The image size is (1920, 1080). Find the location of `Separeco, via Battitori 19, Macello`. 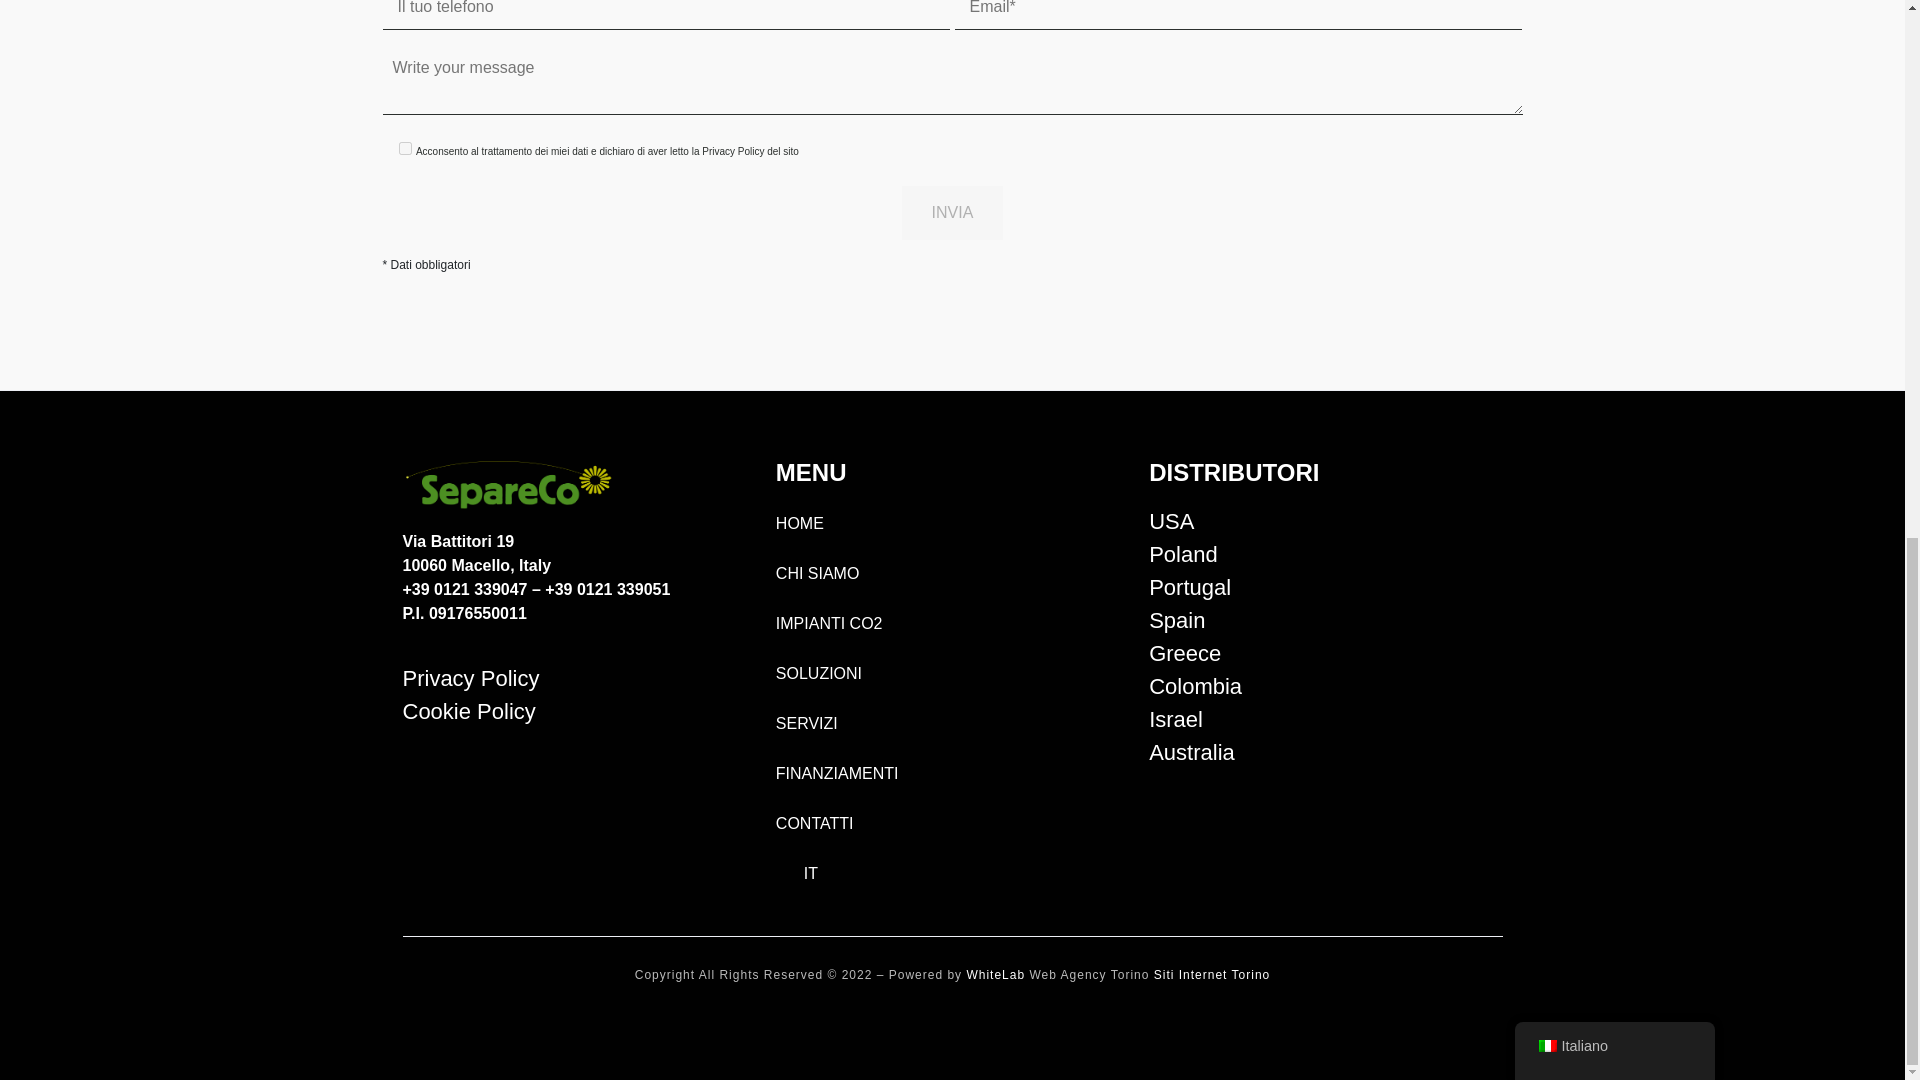

Separeco, via Battitori 19, Macello is located at coordinates (578, 840).